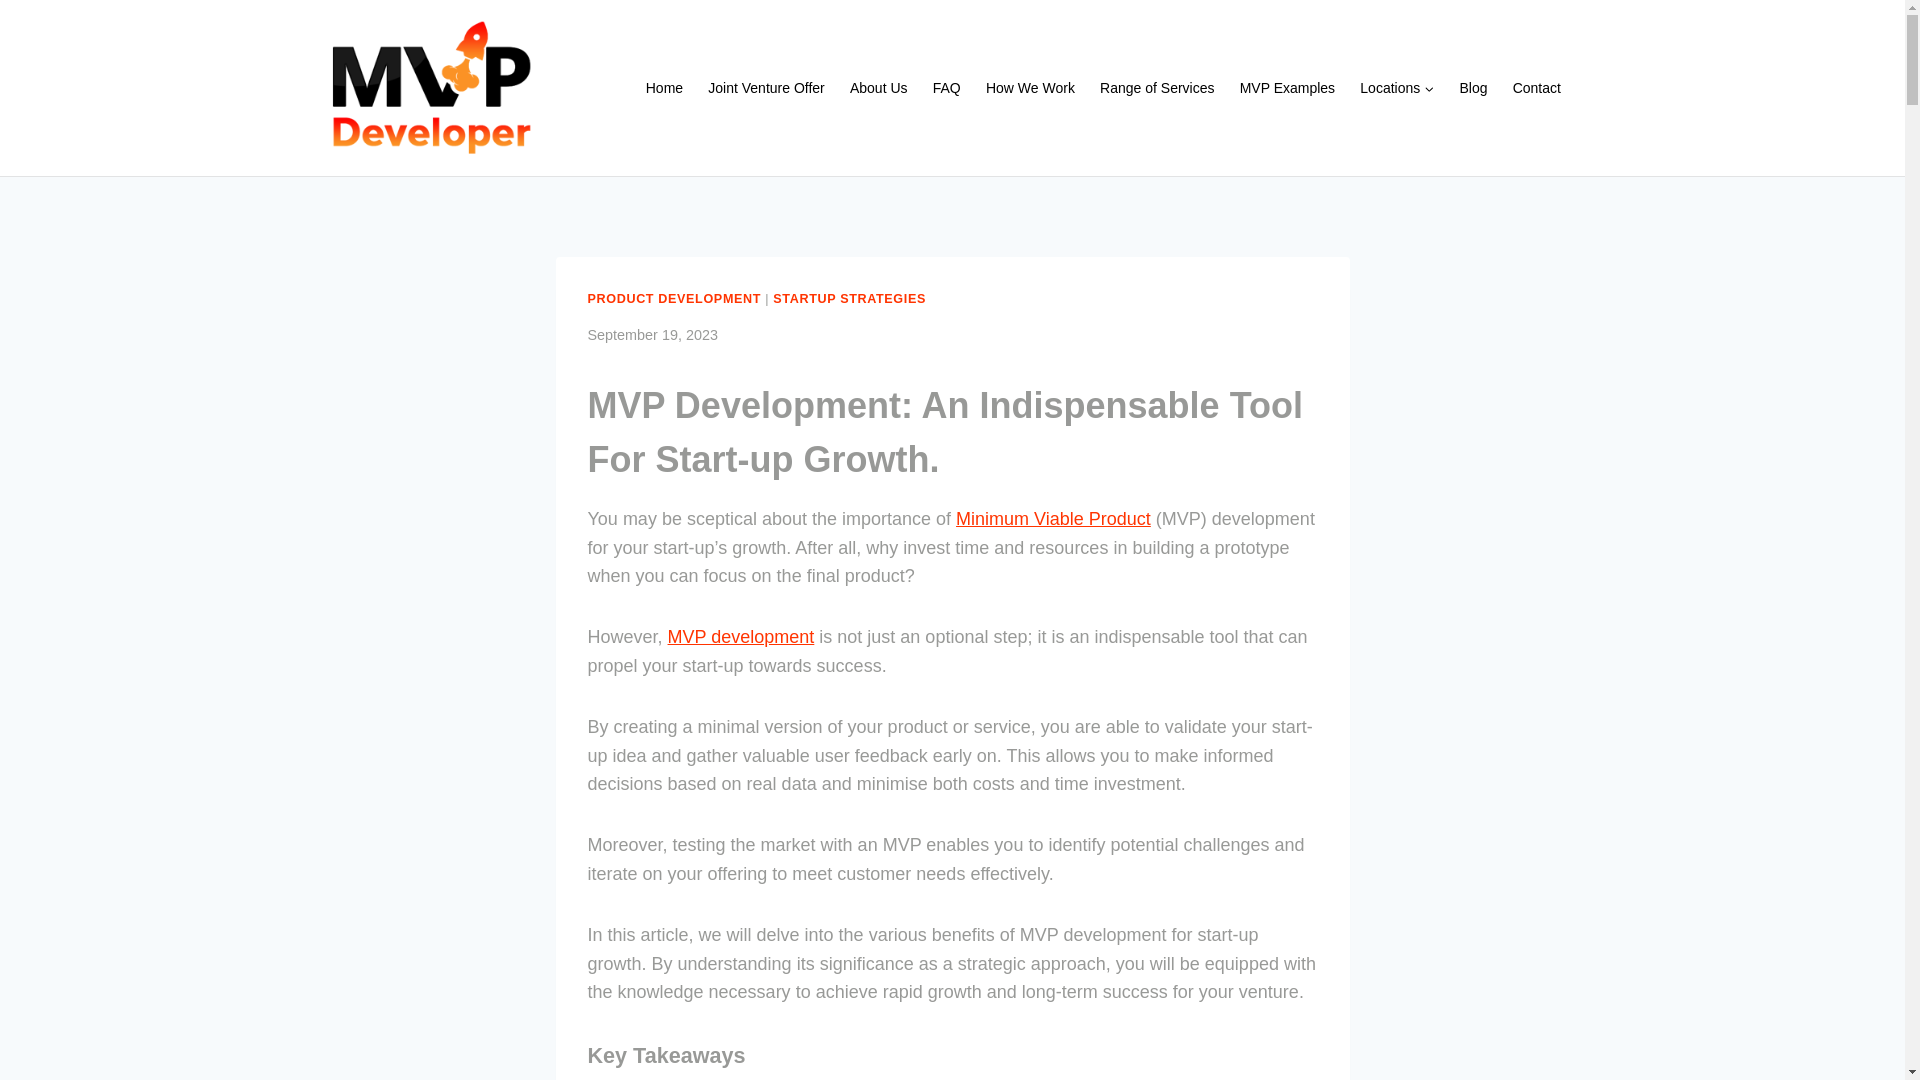 Image resolution: width=1920 pixels, height=1080 pixels. What do you see at coordinates (946, 88) in the screenshot?
I see `FAQ` at bounding box center [946, 88].